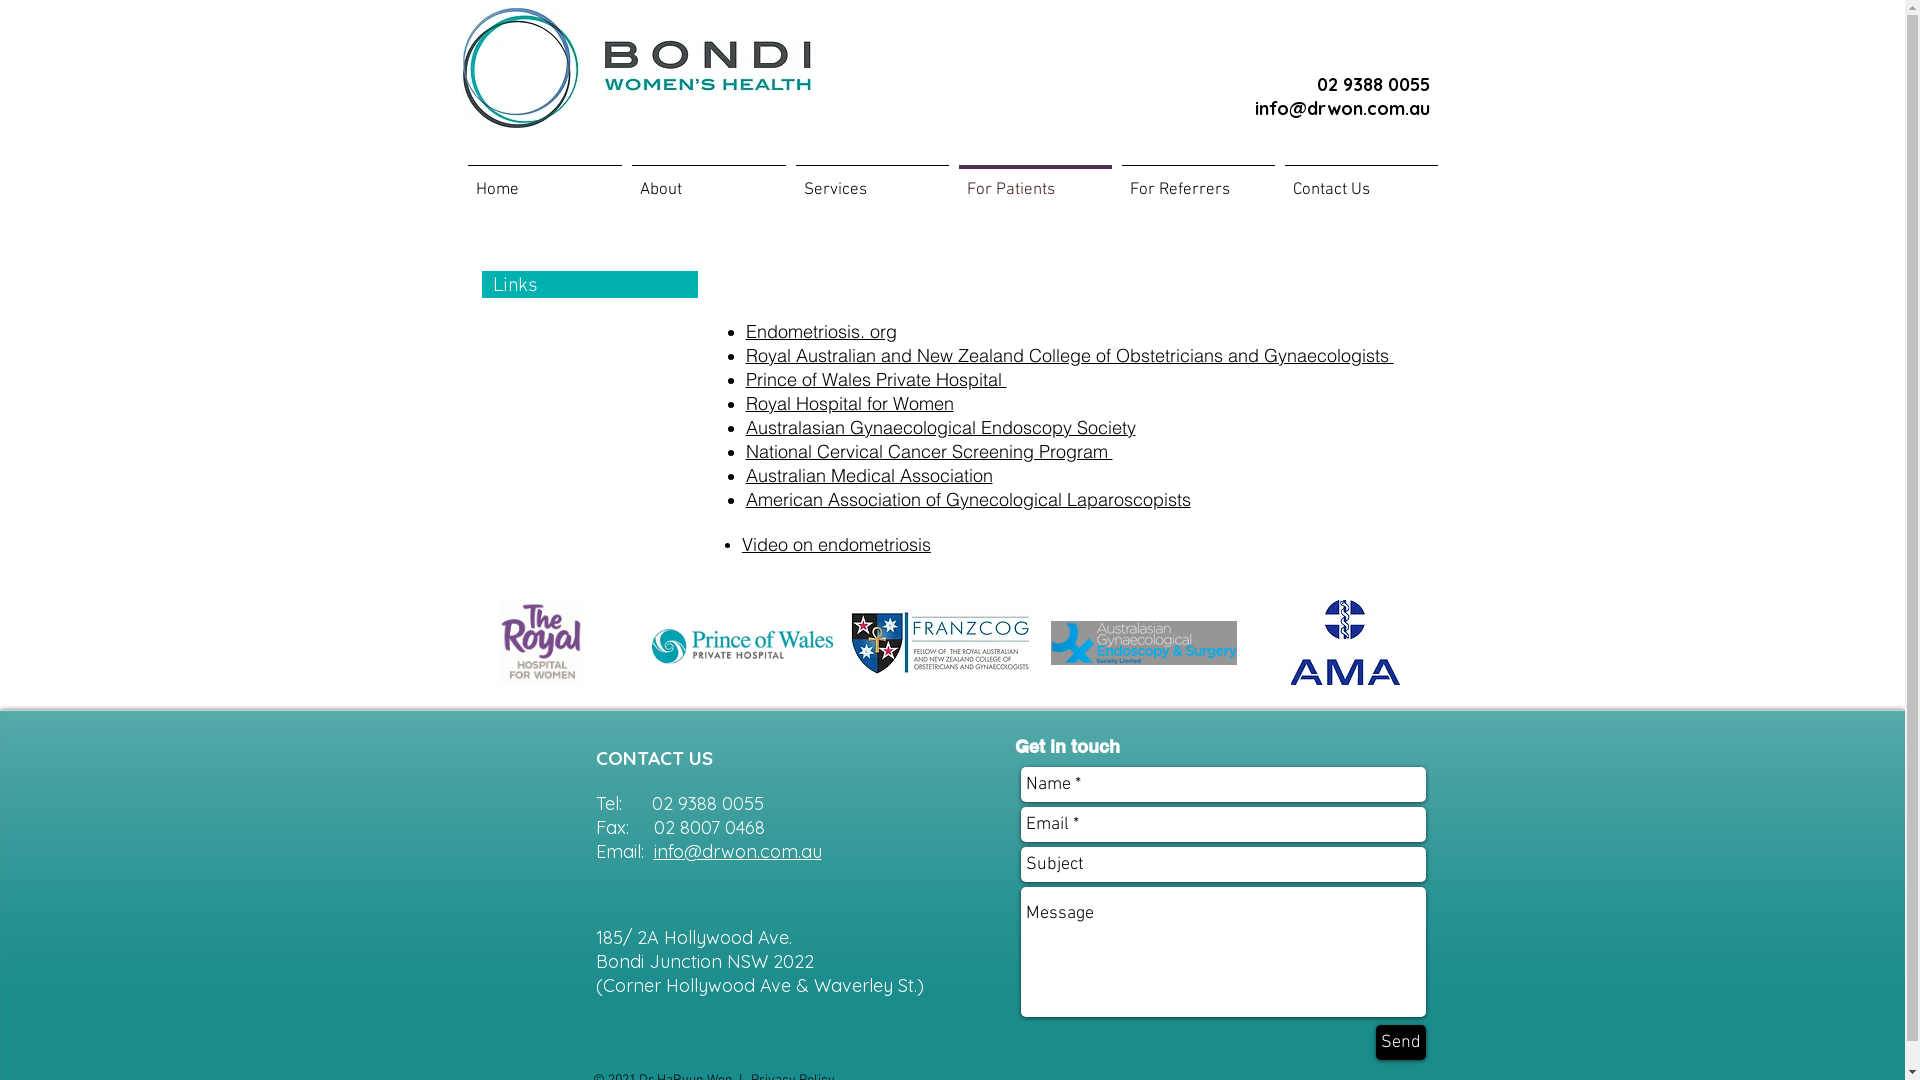 The height and width of the screenshot is (1080, 1920). What do you see at coordinates (836, 544) in the screenshot?
I see `Video on endometriosis` at bounding box center [836, 544].